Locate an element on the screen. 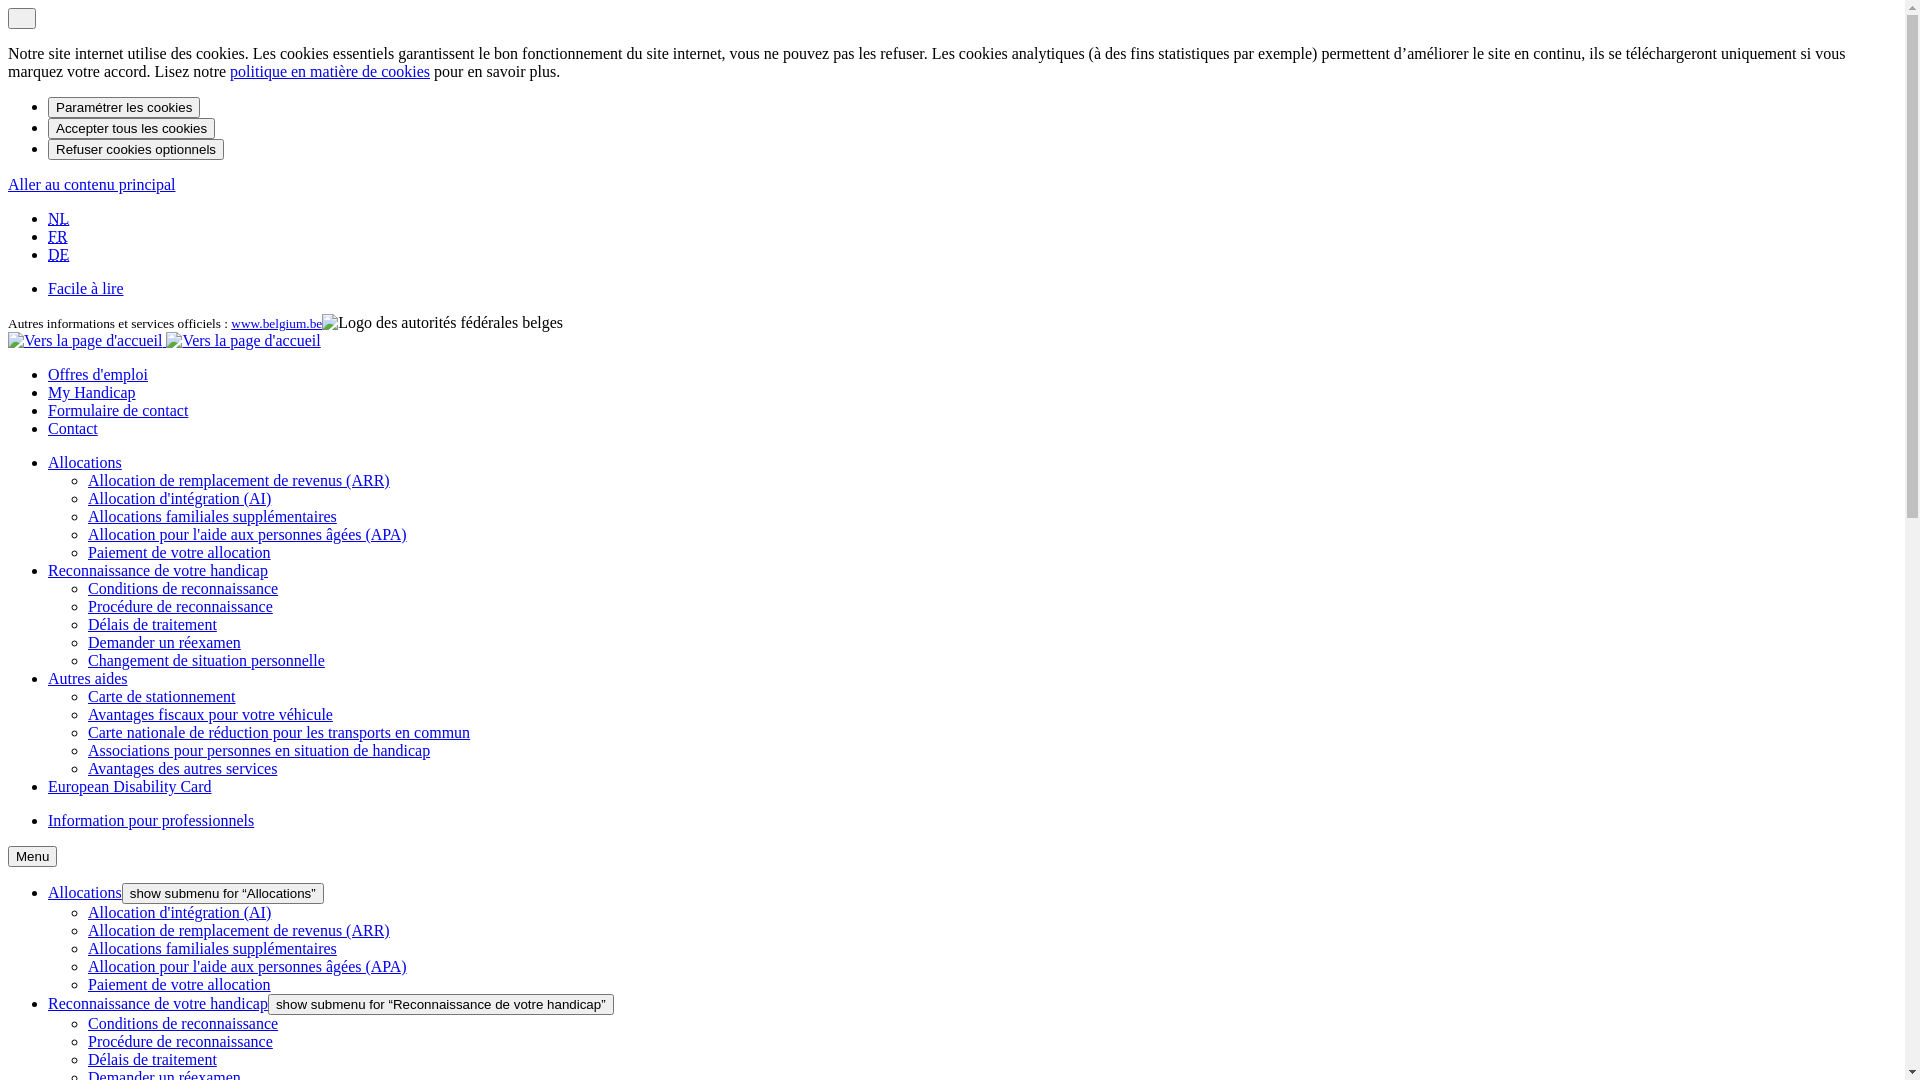  My Handicap is located at coordinates (92, 392).